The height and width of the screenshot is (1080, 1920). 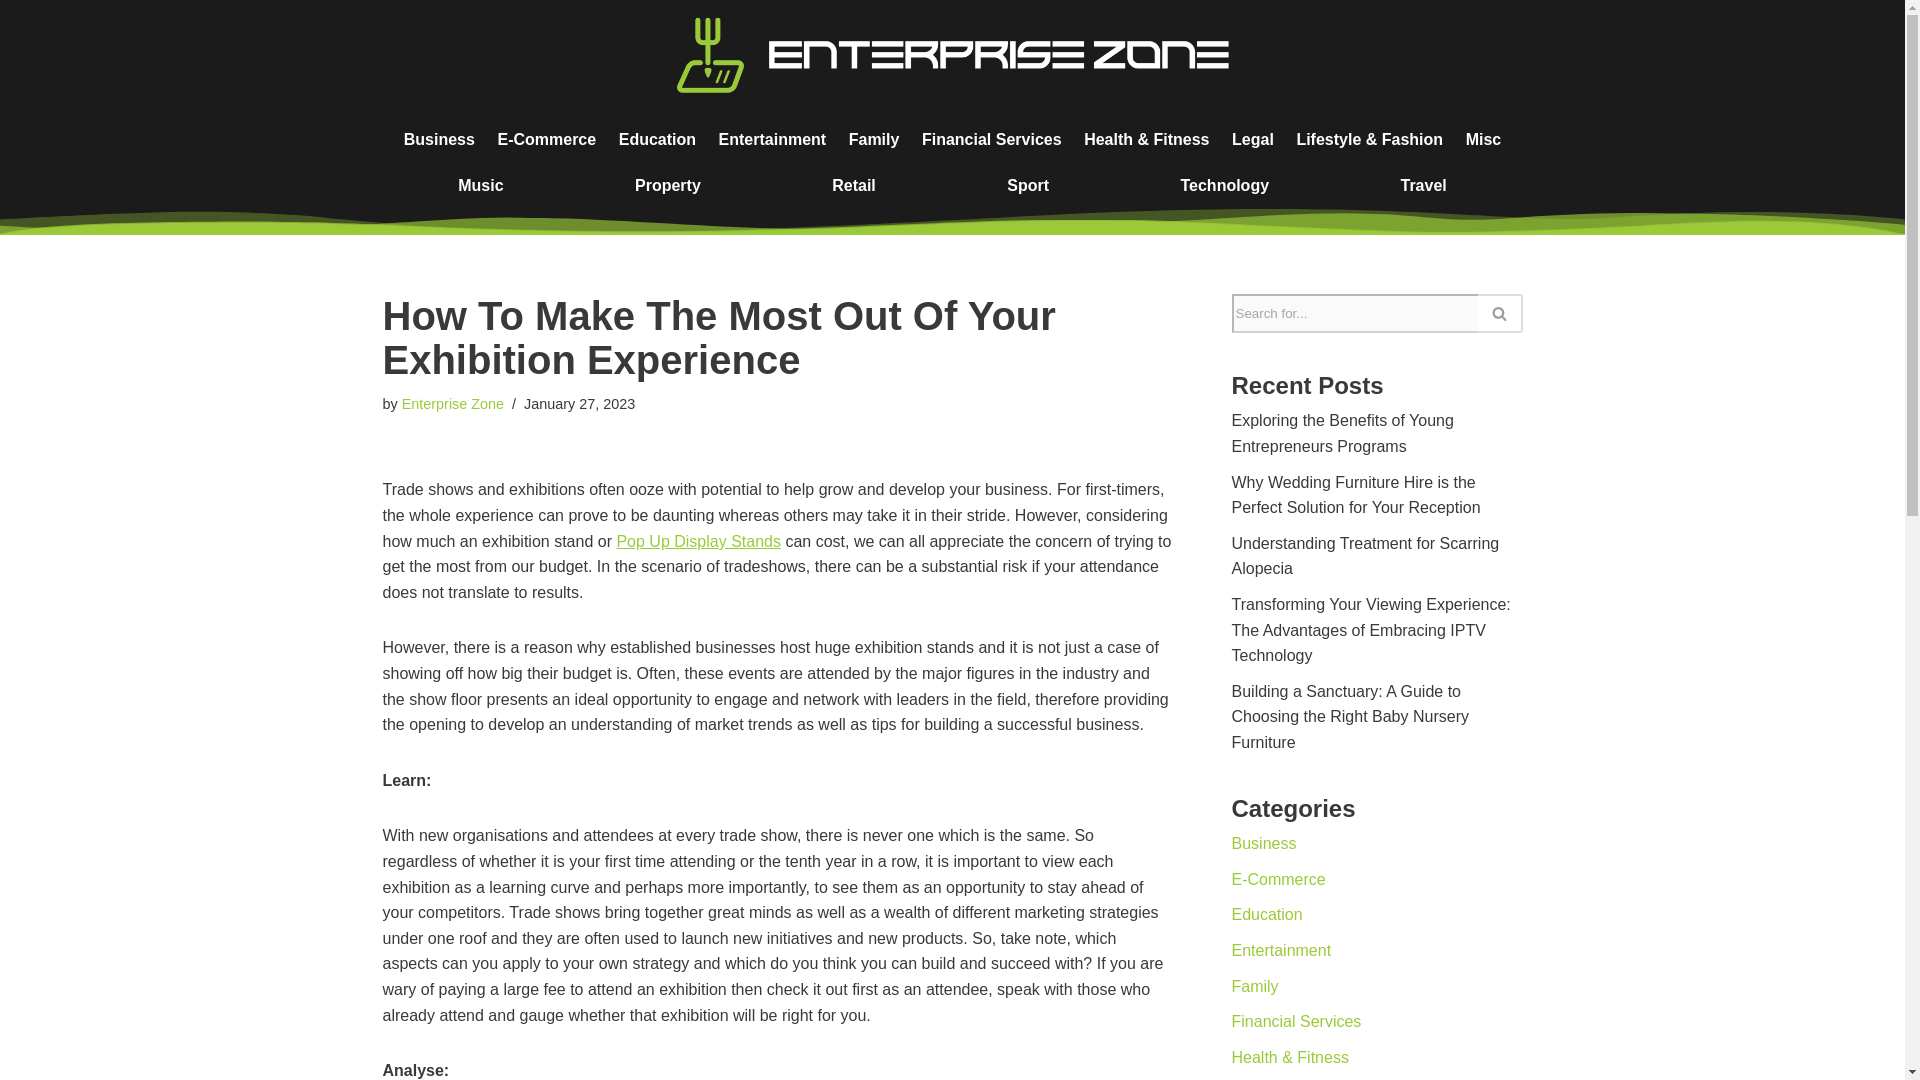 I want to click on Sport, so click(x=1028, y=186).